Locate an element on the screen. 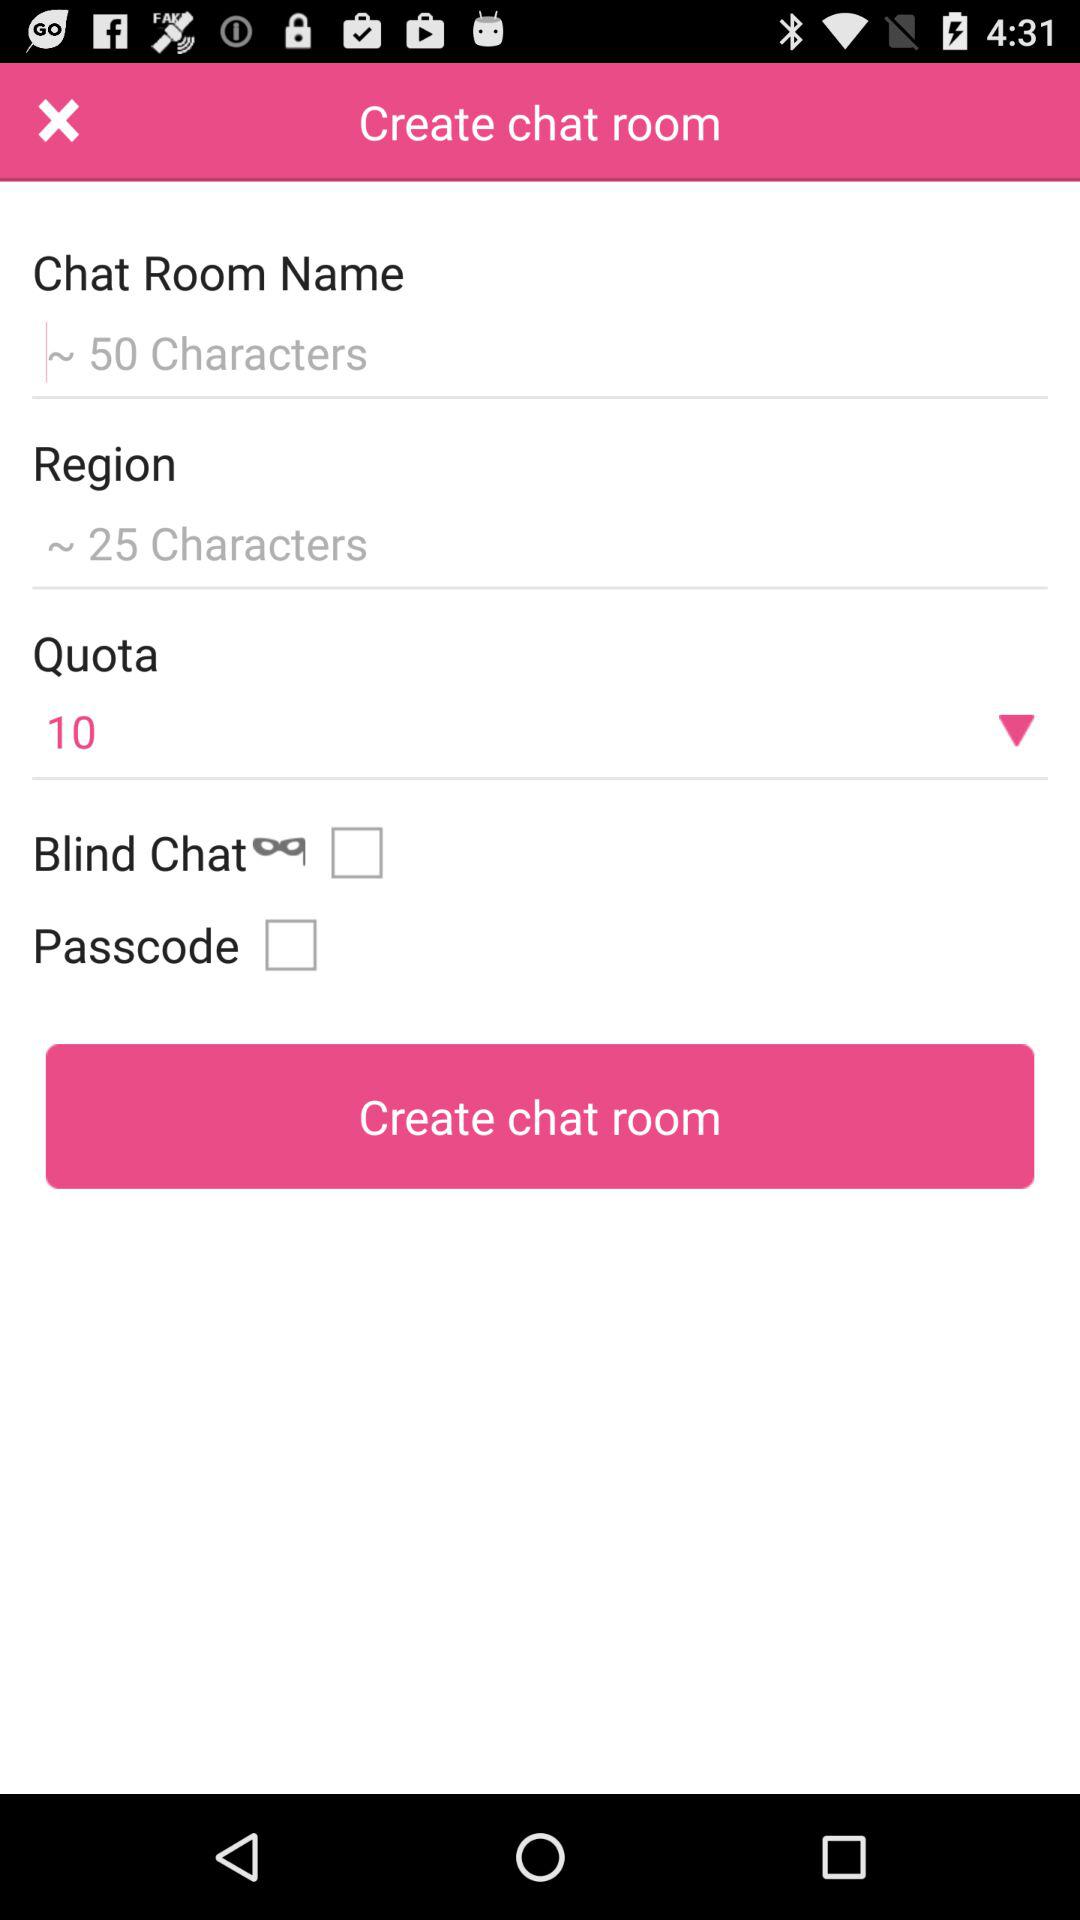 The width and height of the screenshot is (1080, 1920). ~25characters is located at coordinates (540, 540).